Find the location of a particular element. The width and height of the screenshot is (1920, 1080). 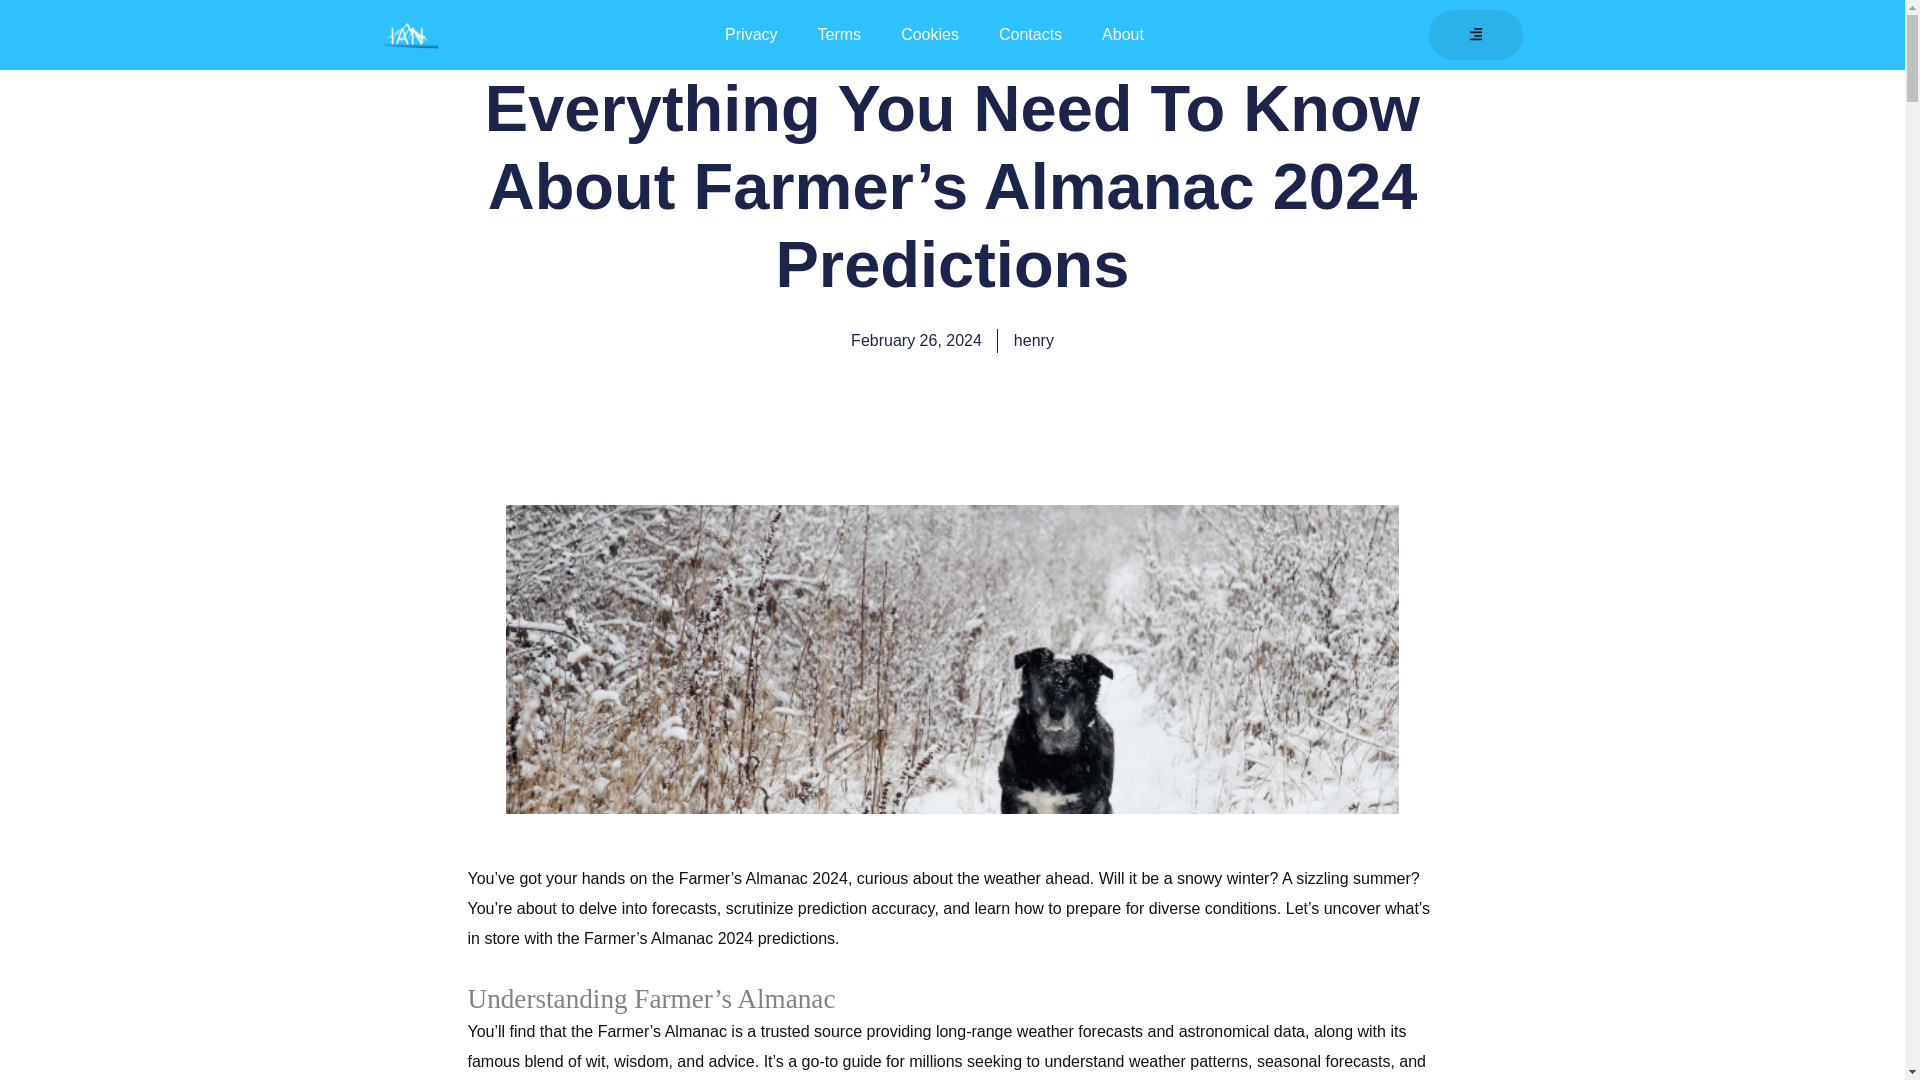

About is located at coordinates (1122, 34).